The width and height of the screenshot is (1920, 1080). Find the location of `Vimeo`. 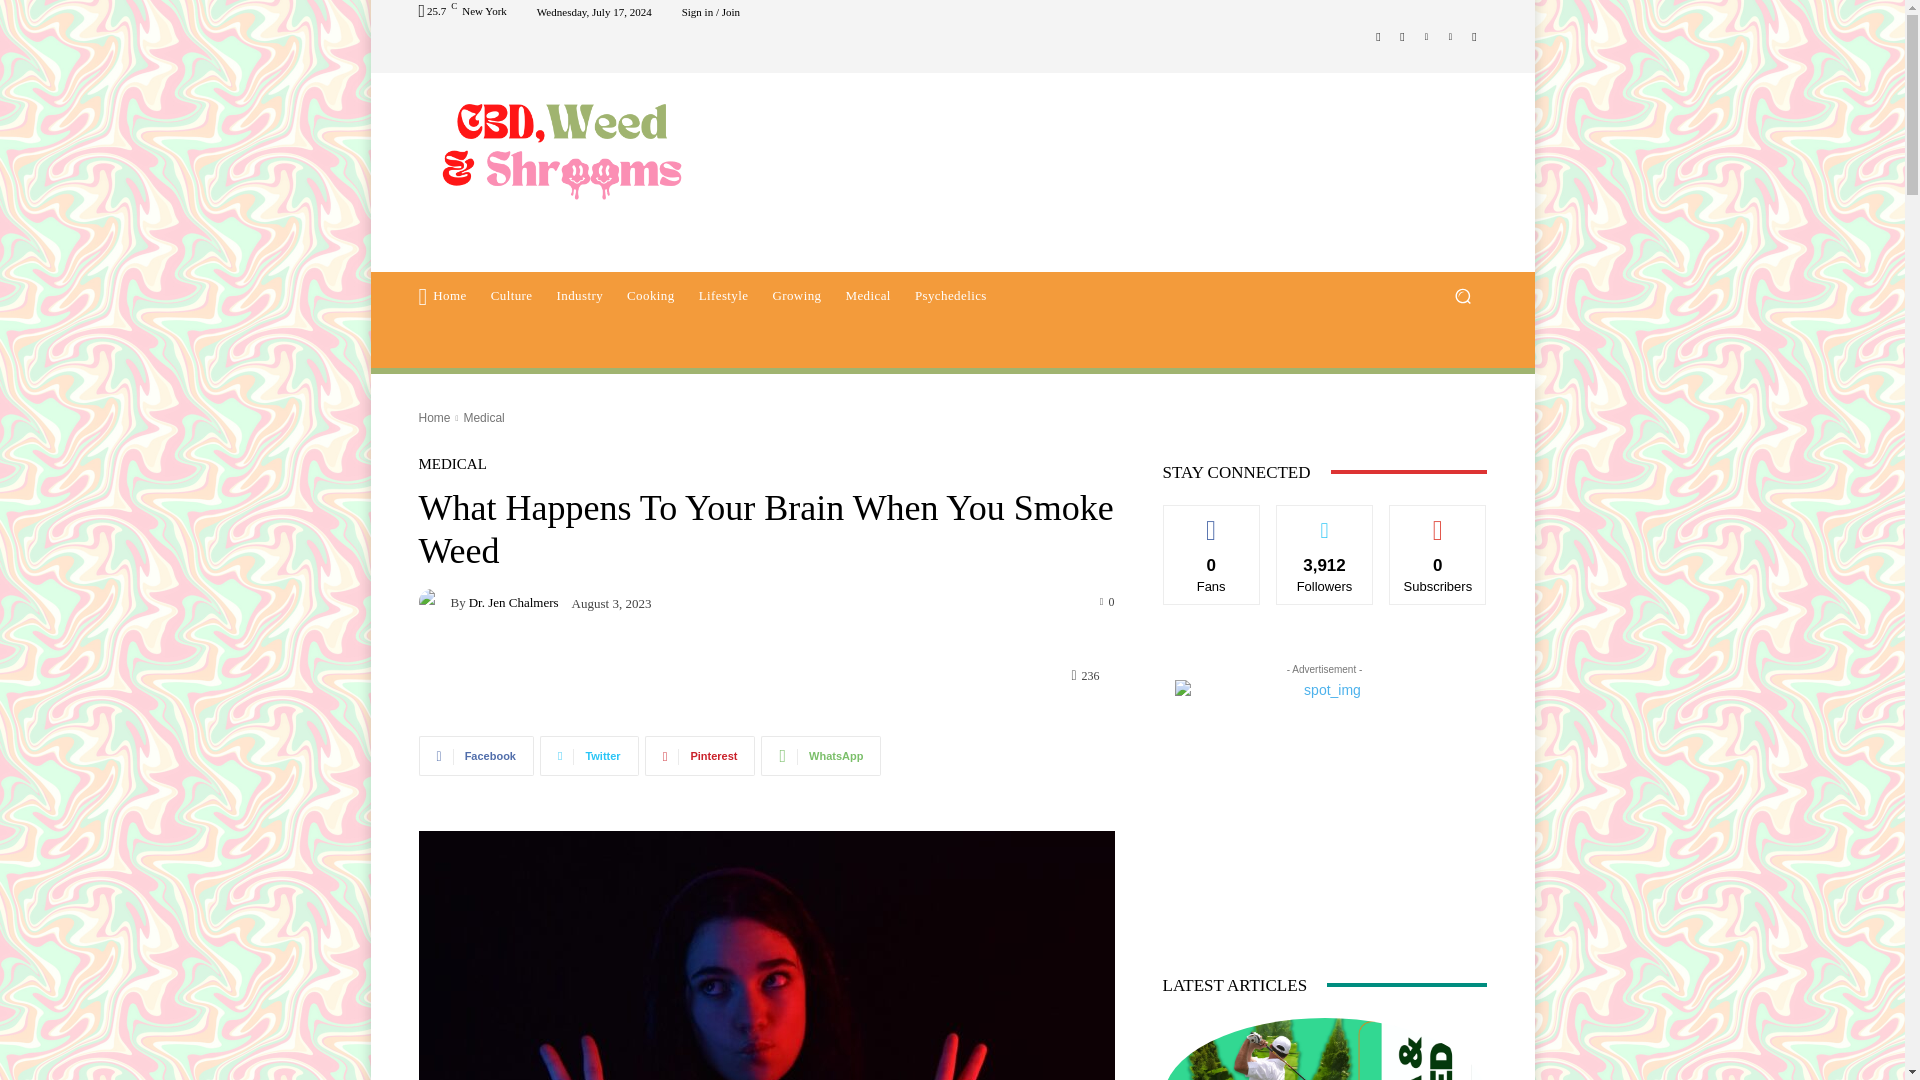

Vimeo is located at coordinates (1450, 35).